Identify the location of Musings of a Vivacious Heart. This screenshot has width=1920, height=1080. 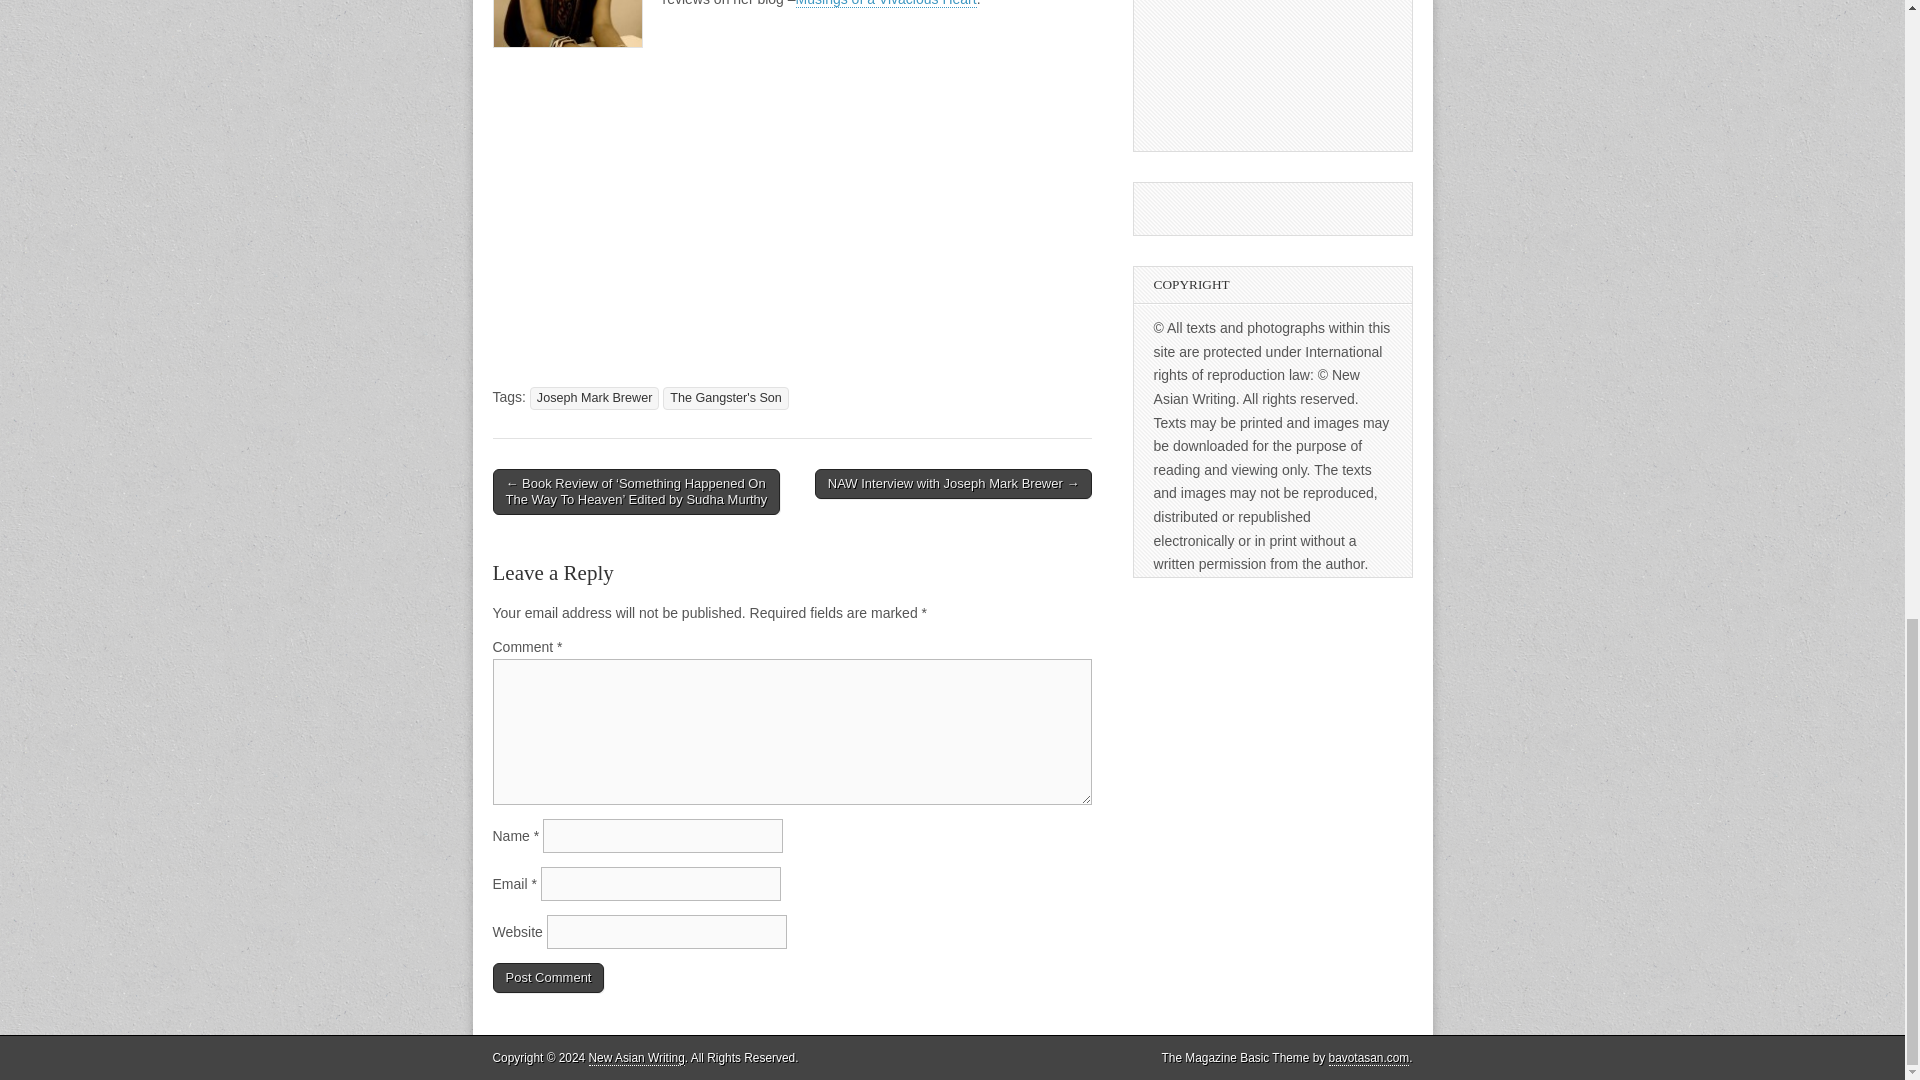
(886, 4).